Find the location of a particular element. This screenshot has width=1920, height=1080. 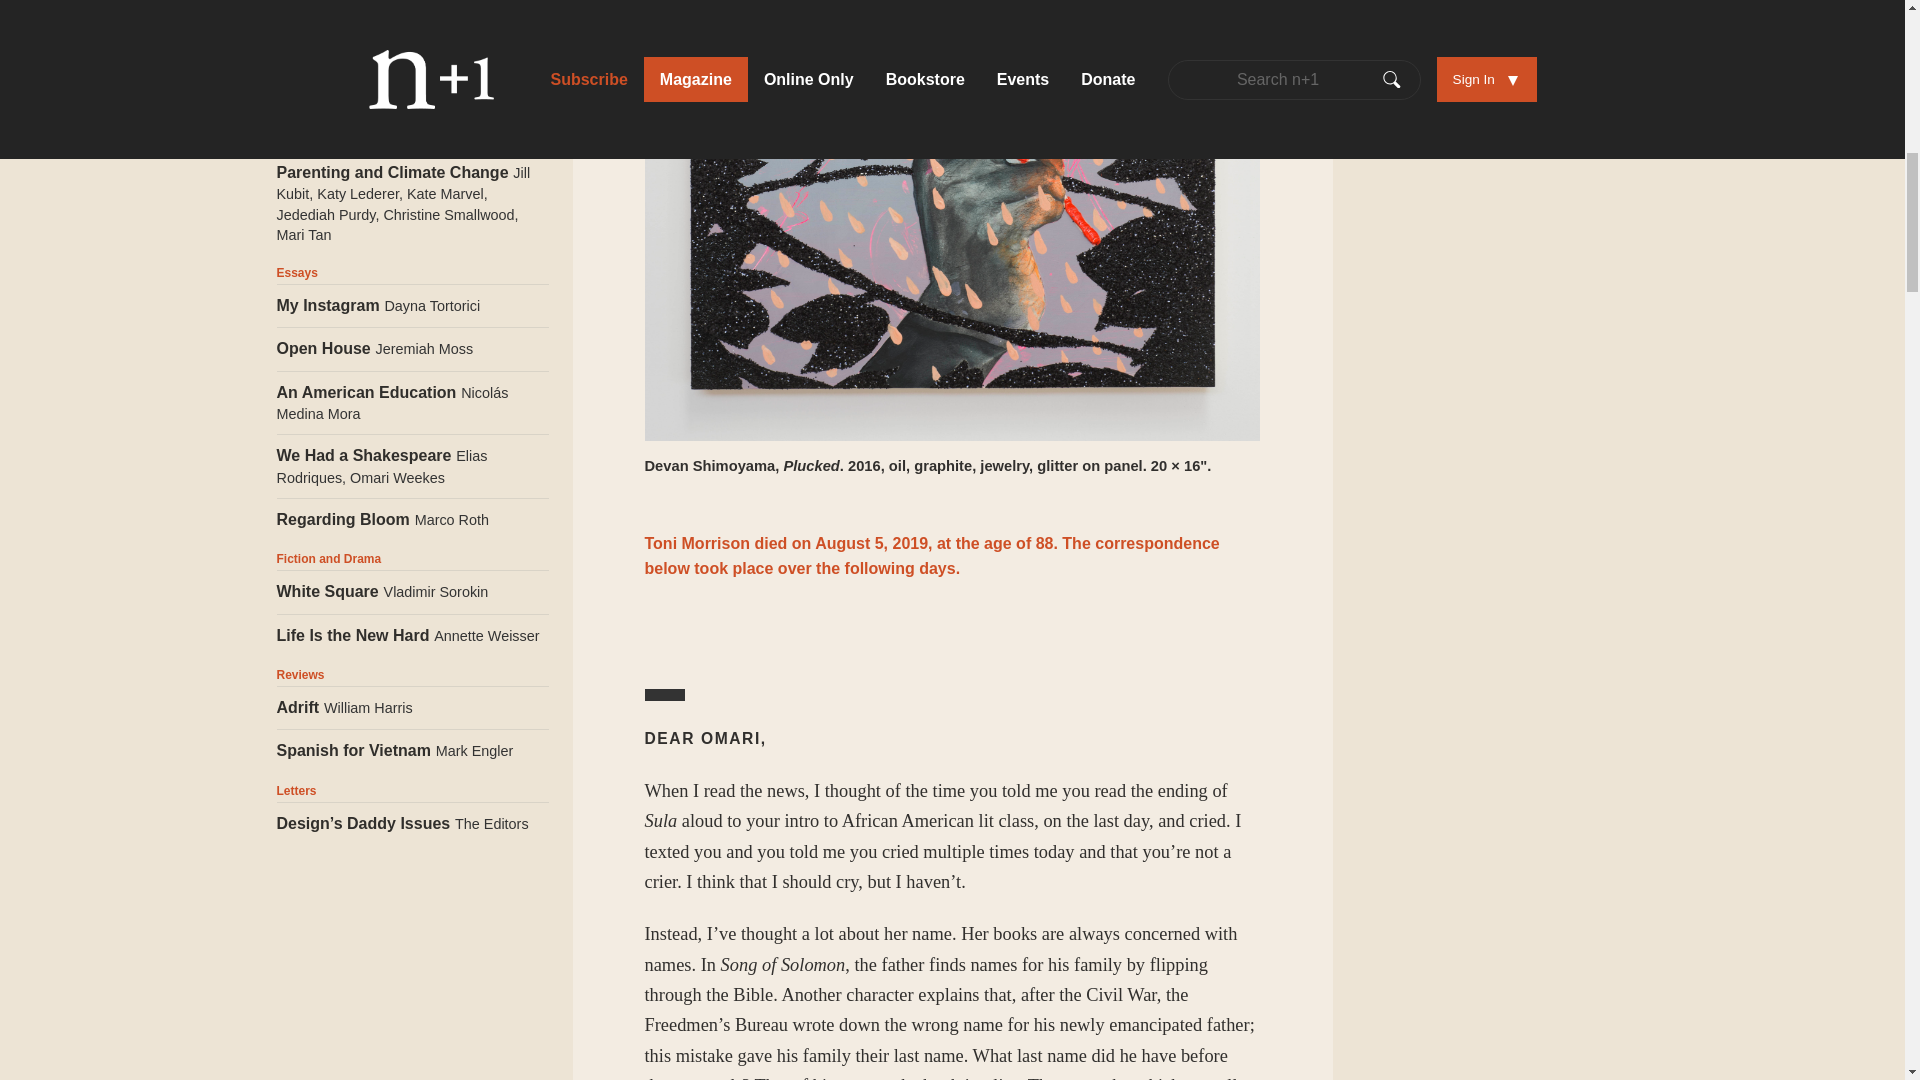

Open HouseJeremiah Moss is located at coordinates (412, 349).